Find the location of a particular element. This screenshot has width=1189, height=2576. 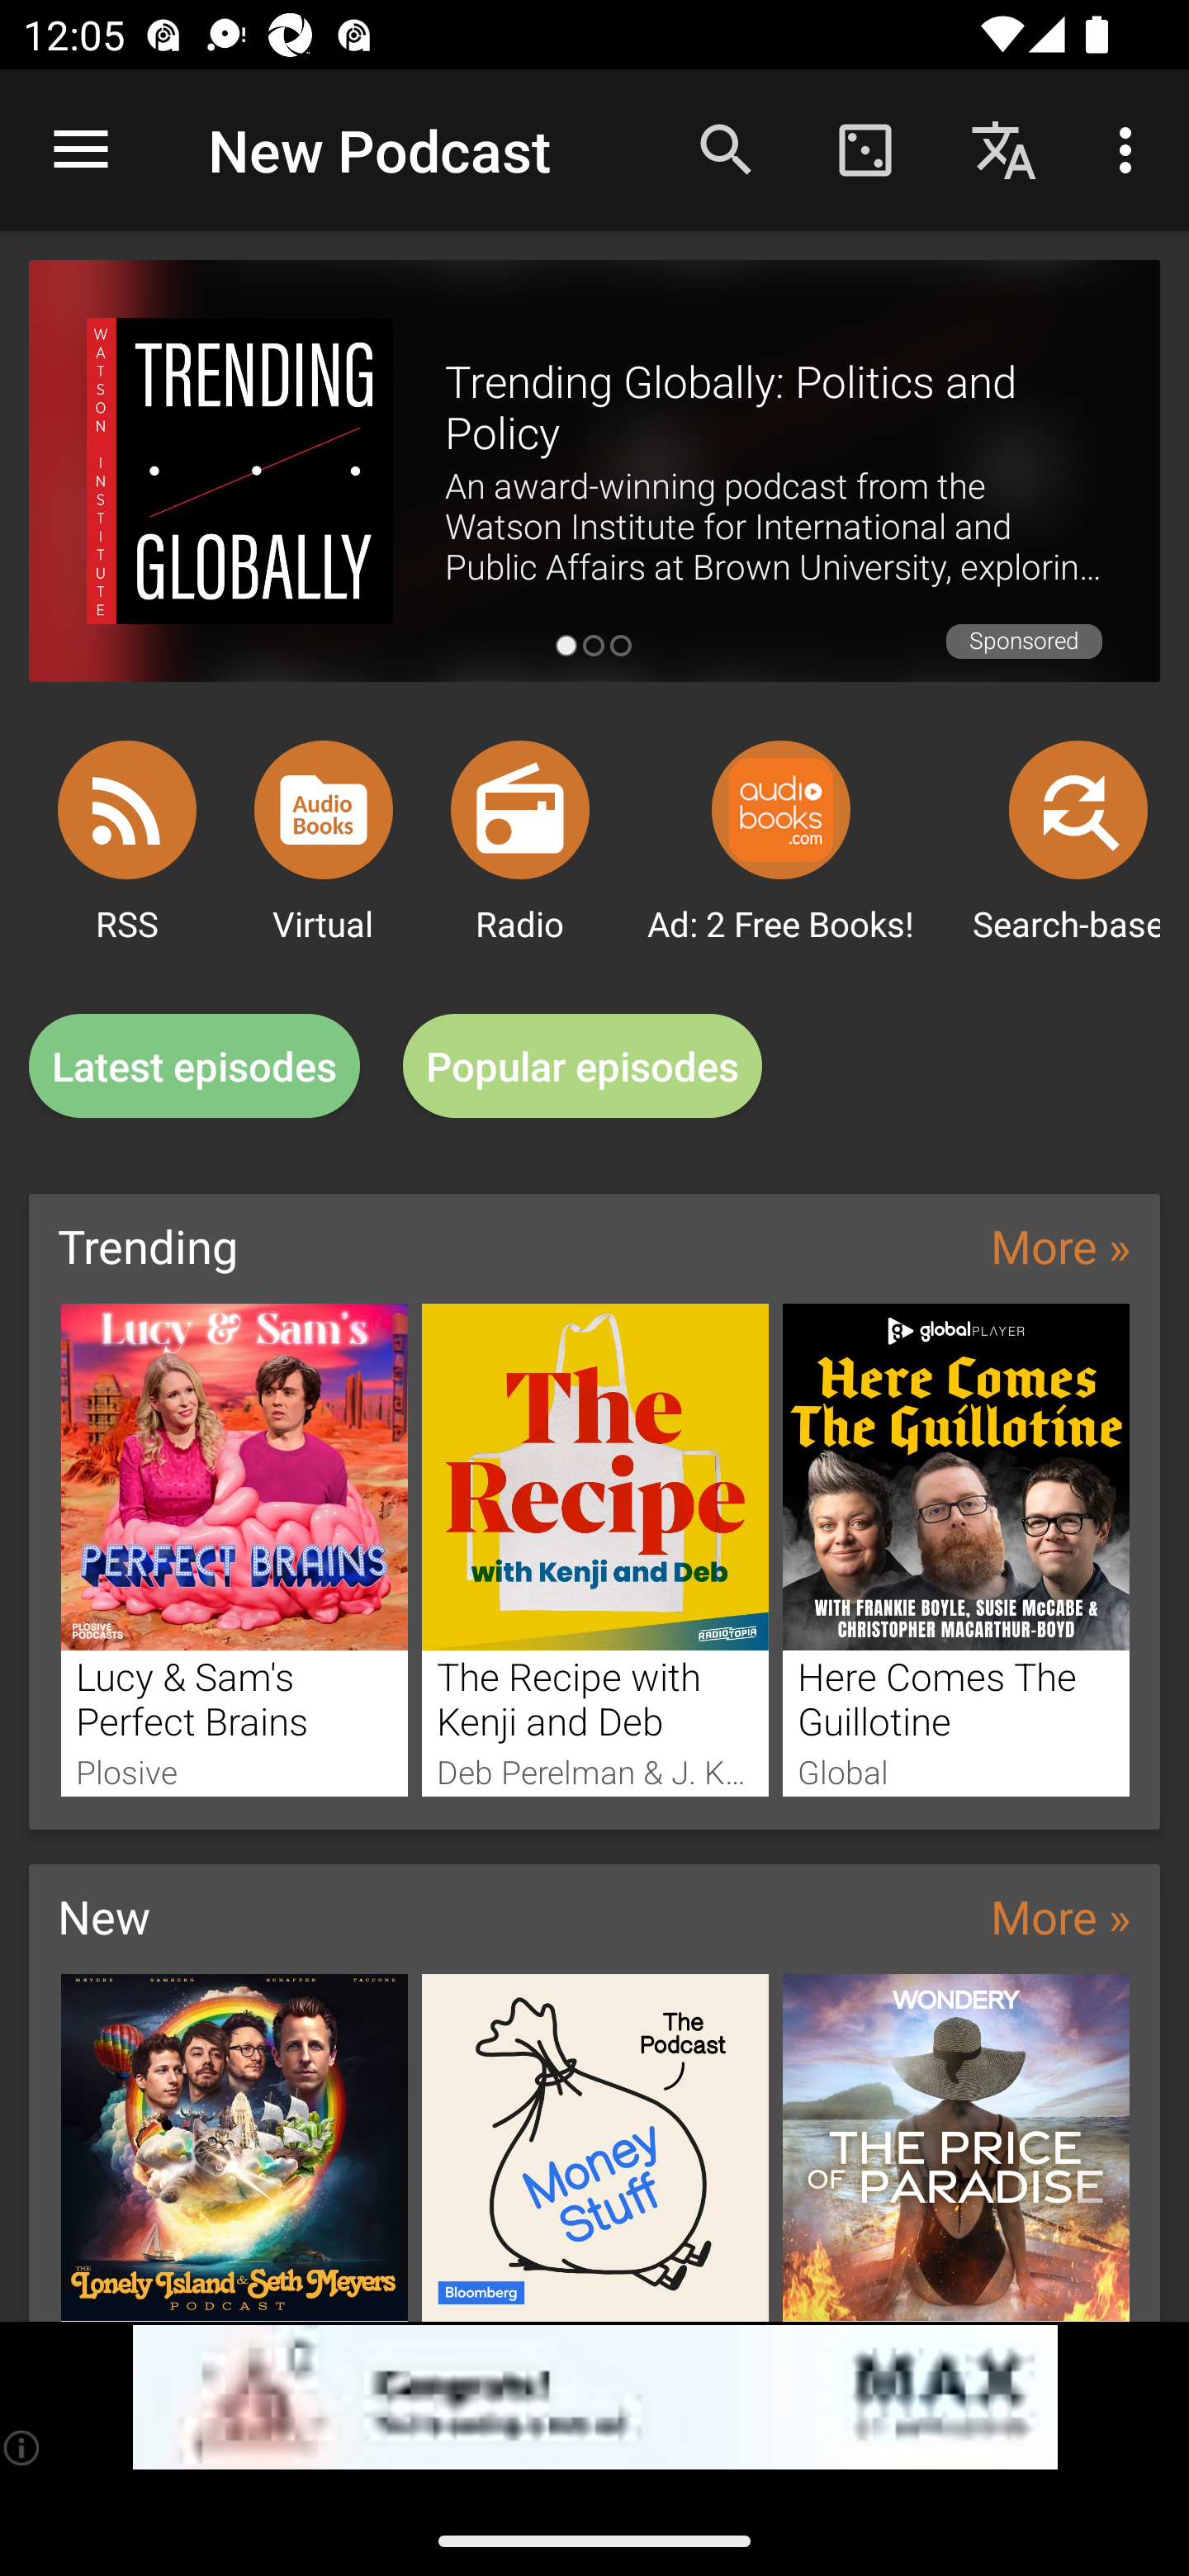

Random pick is located at coordinates (865, 149).